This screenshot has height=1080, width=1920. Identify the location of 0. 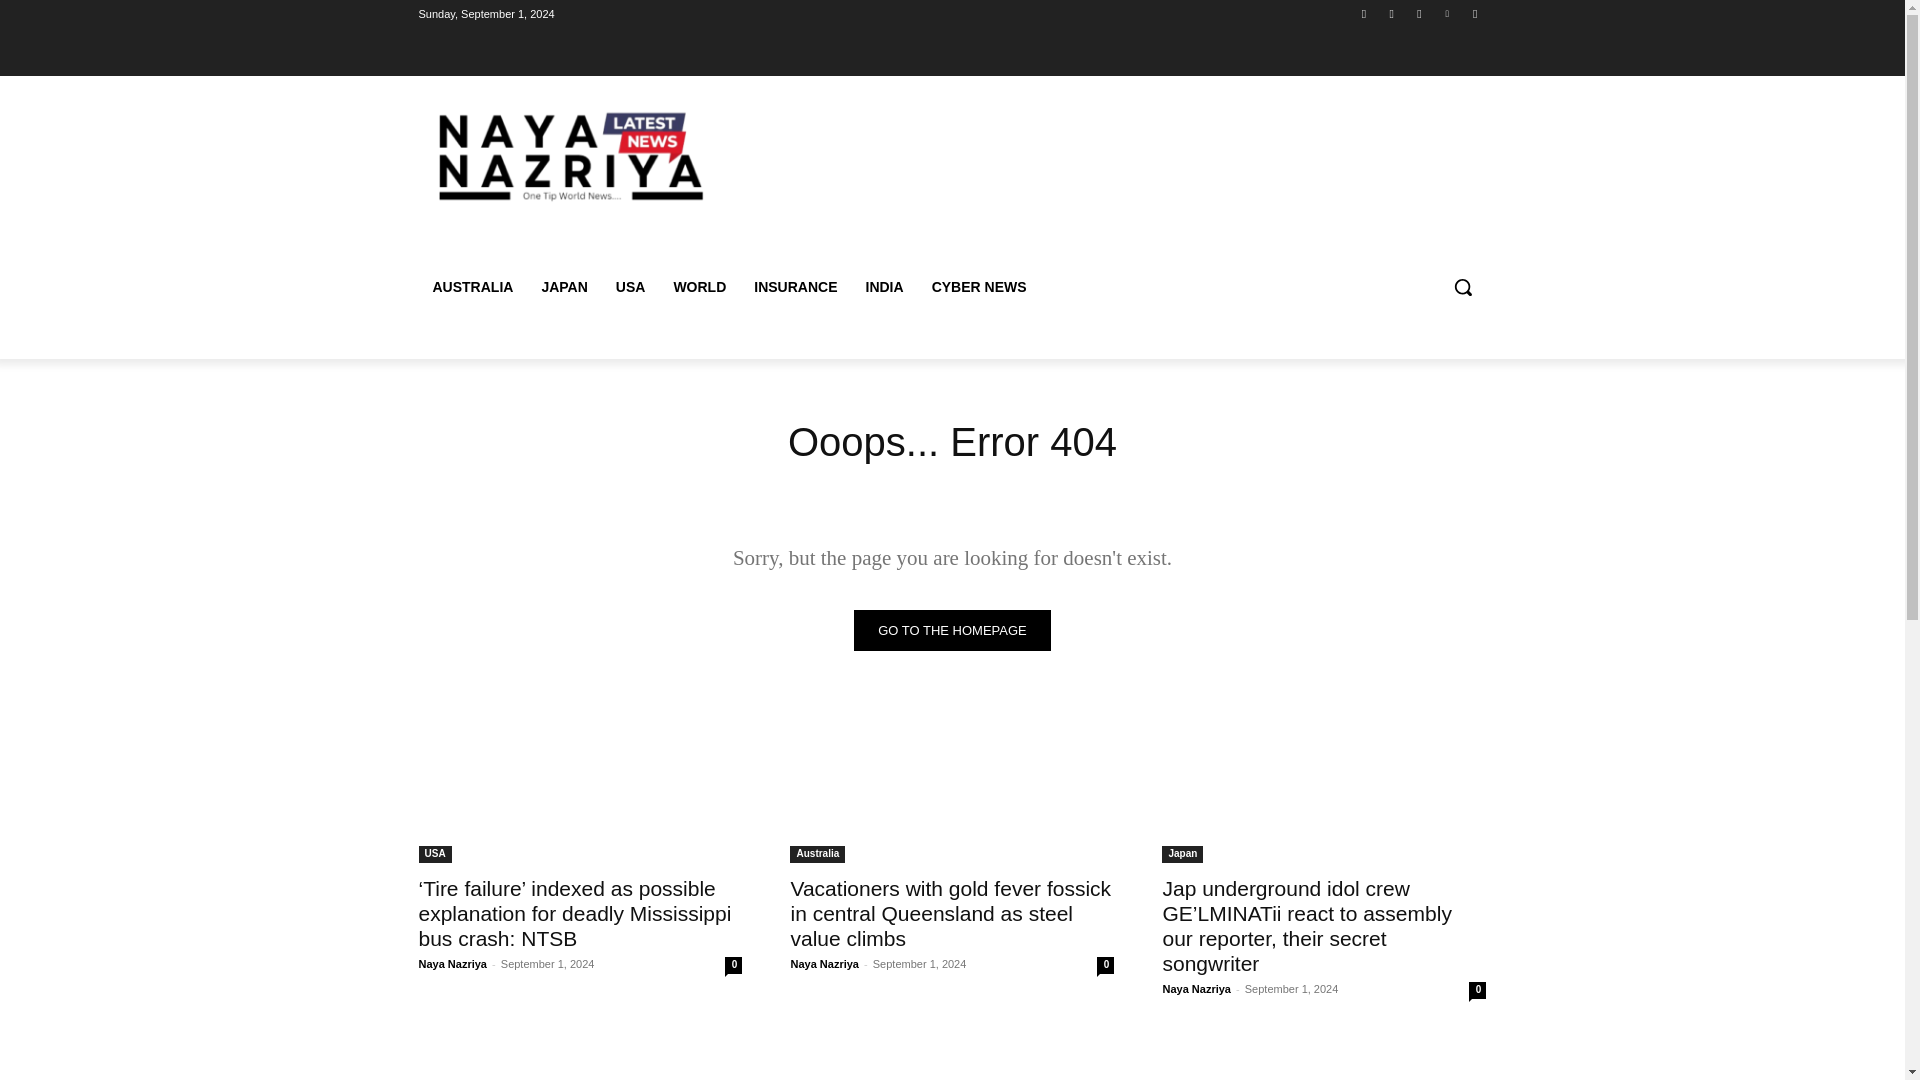
(1477, 990).